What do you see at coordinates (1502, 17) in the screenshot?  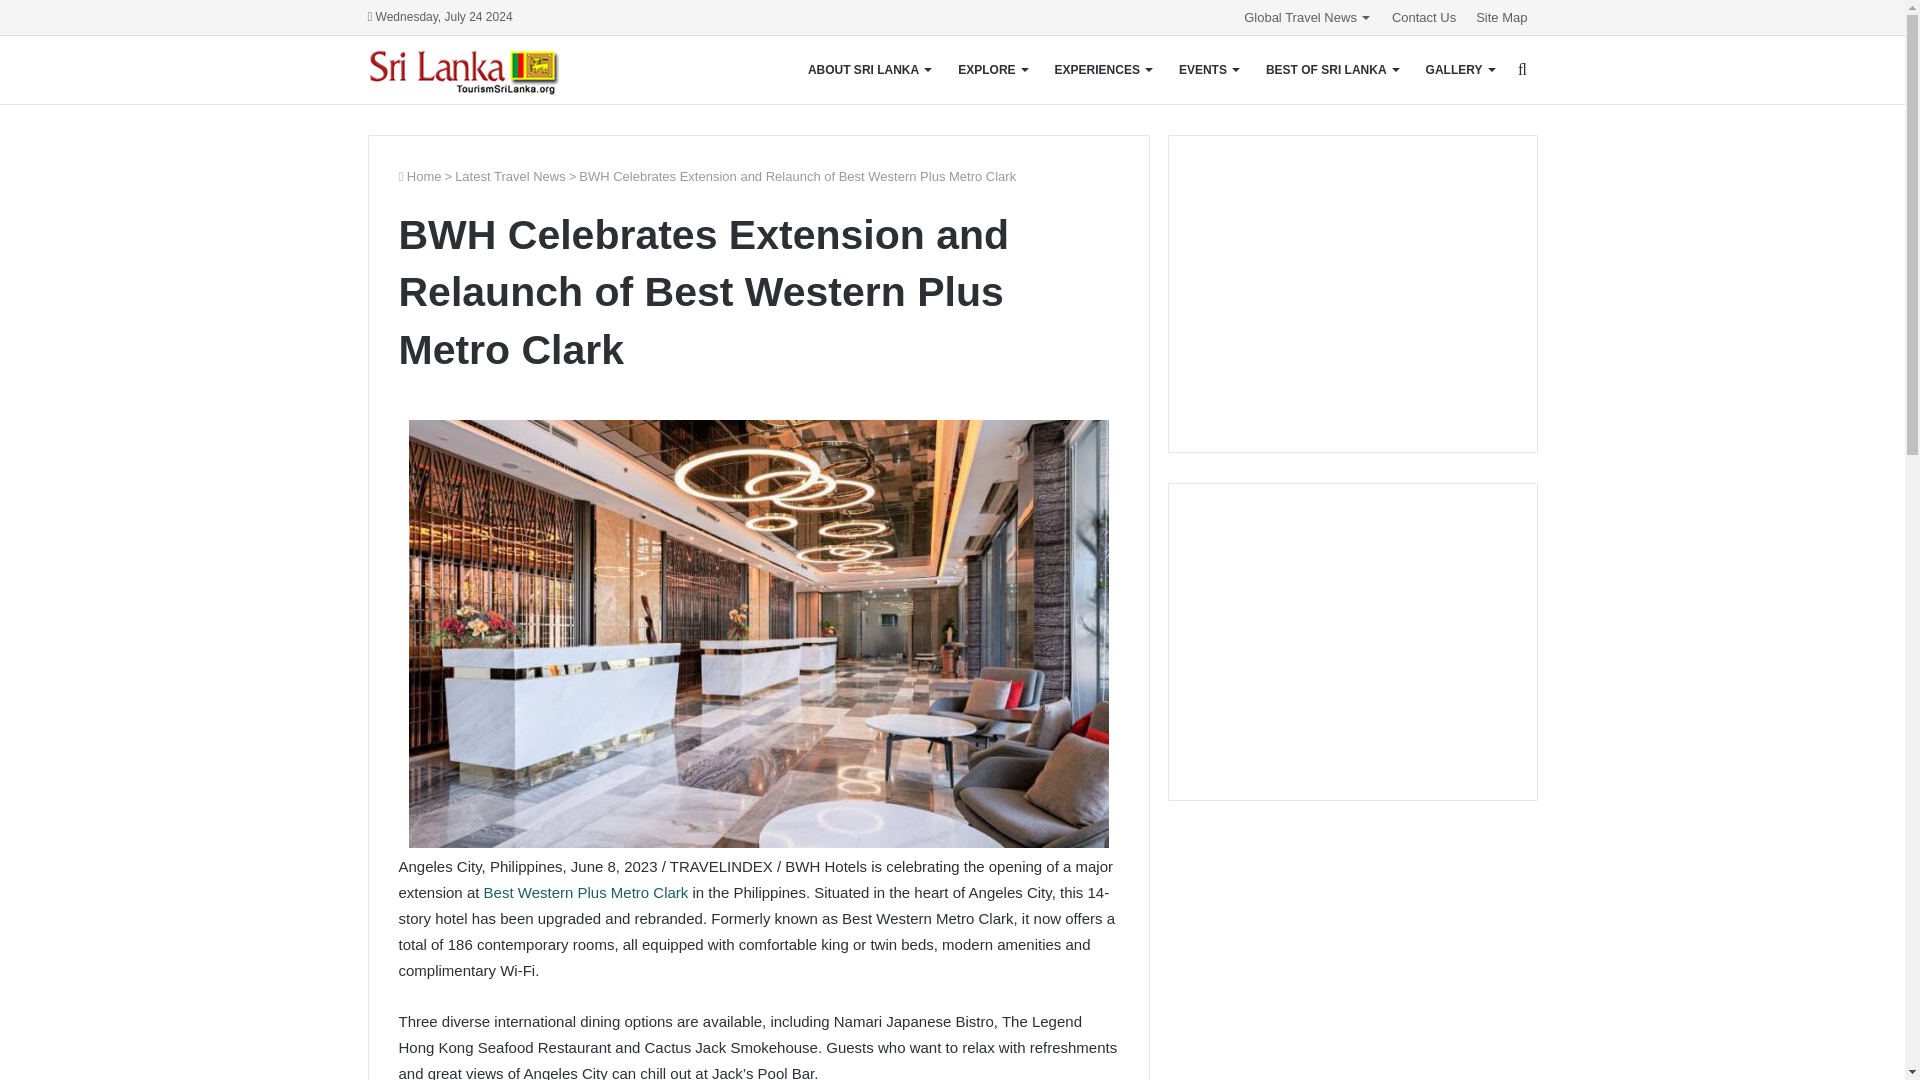 I see `Site Map` at bounding box center [1502, 17].